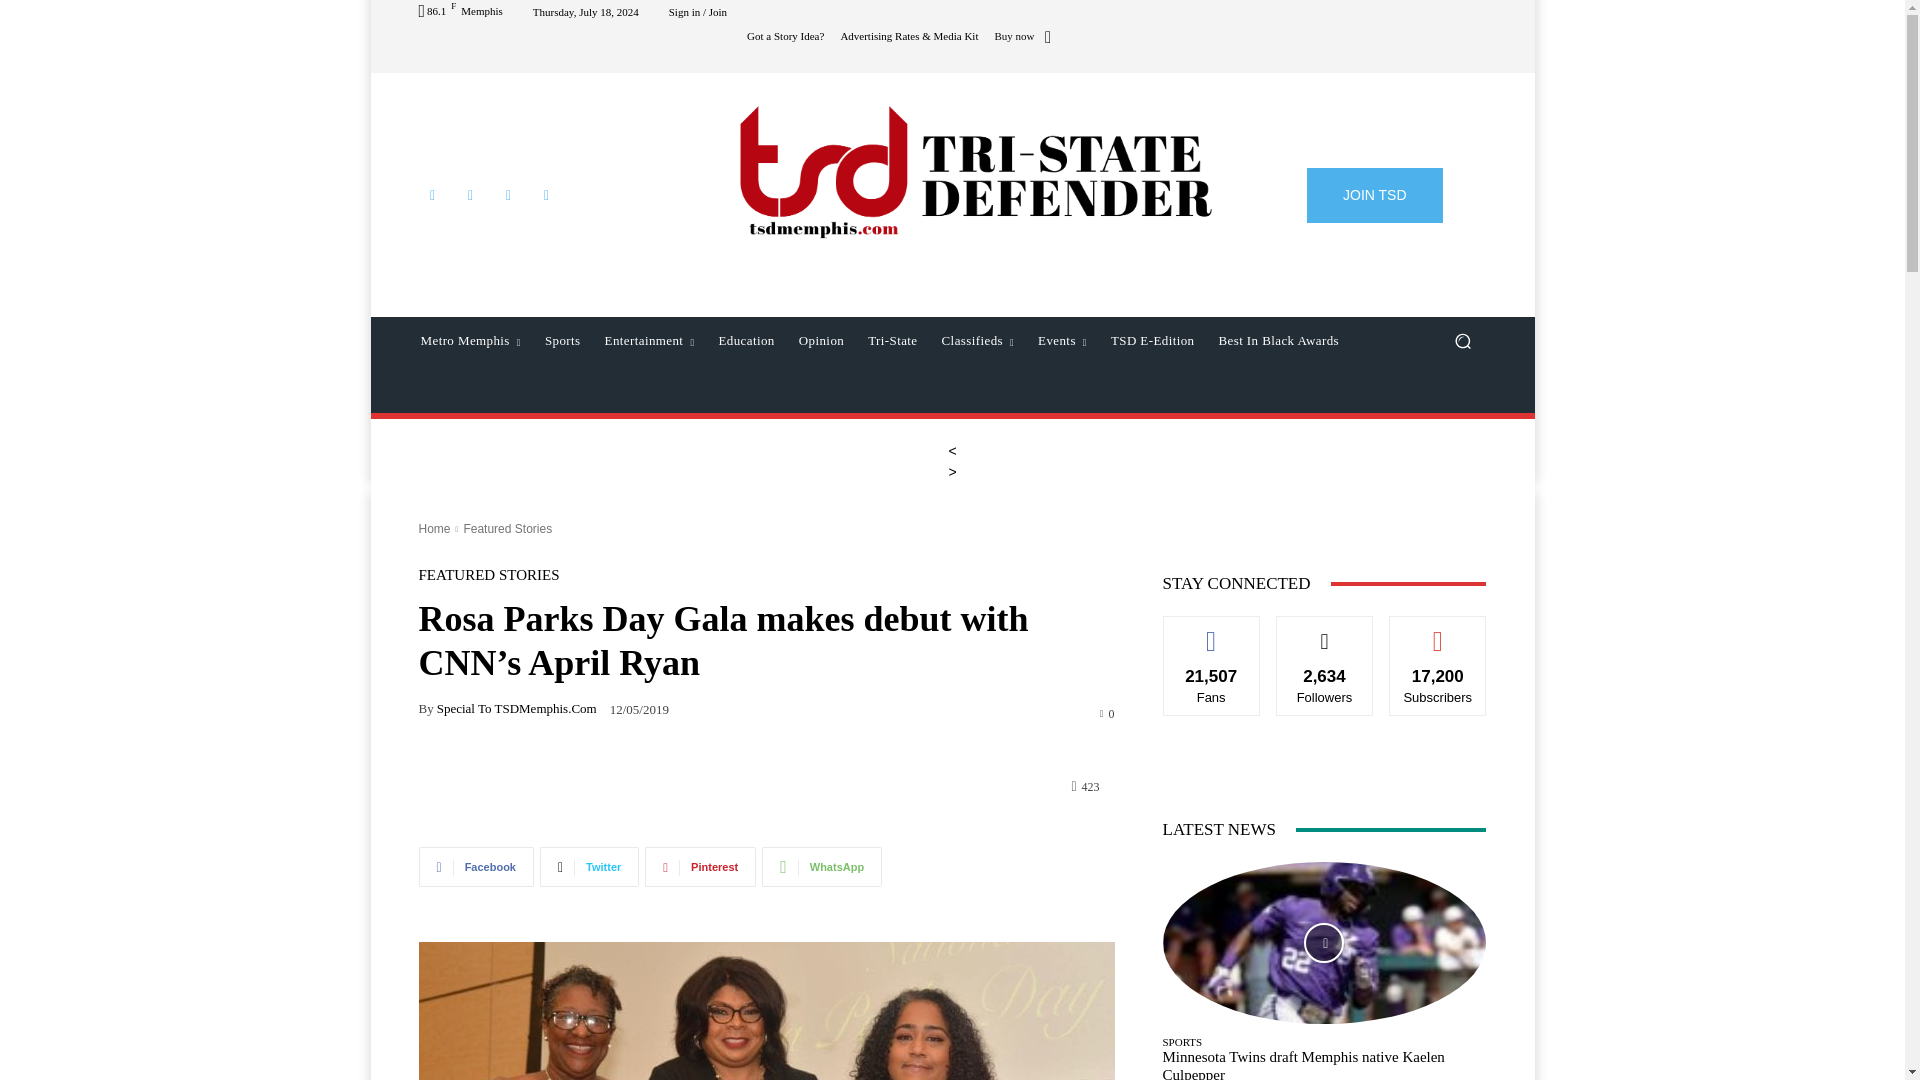 This screenshot has height=1080, width=1920. What do you see at coordinates (507, 528) in the screenshot?
I see `View all posts in Featured Stories` at bounding box center [507, 528].